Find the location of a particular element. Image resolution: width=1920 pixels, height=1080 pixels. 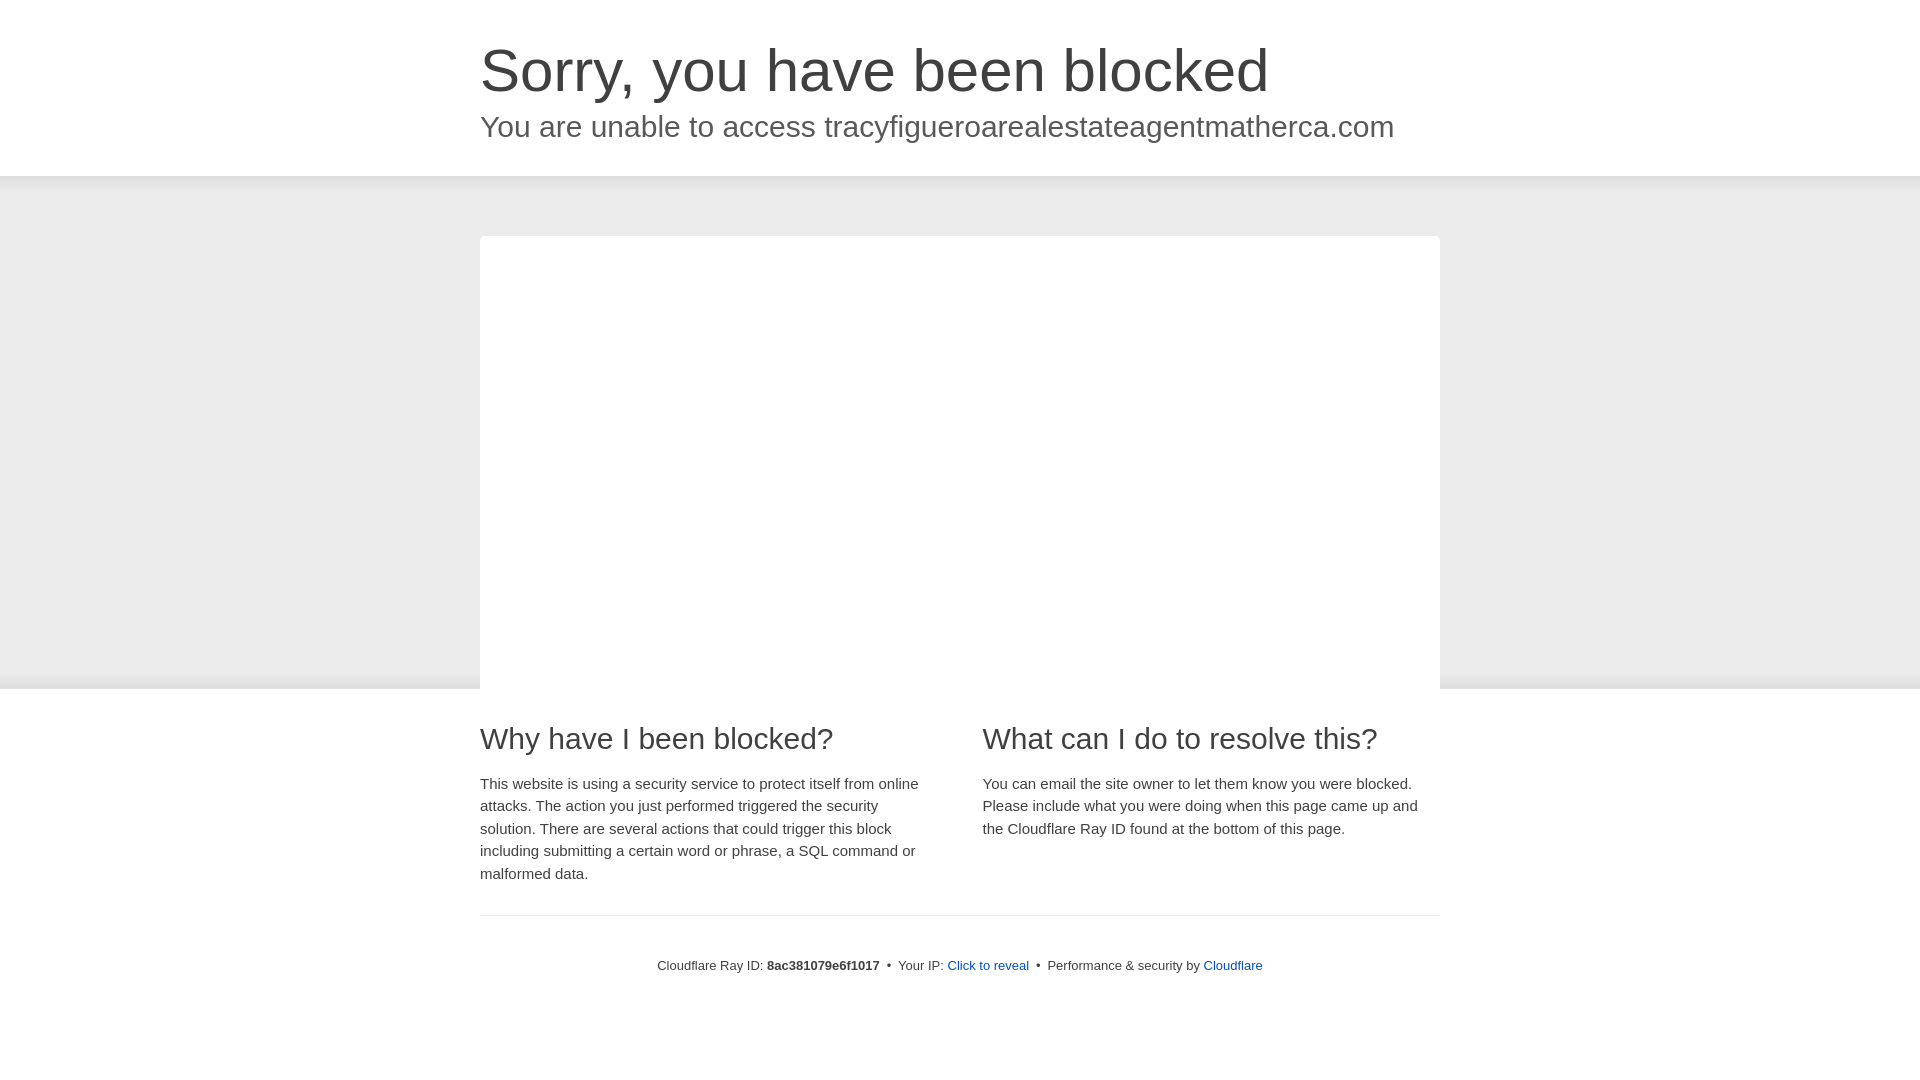

Cloudflare is located at coordinates (1233, 965).